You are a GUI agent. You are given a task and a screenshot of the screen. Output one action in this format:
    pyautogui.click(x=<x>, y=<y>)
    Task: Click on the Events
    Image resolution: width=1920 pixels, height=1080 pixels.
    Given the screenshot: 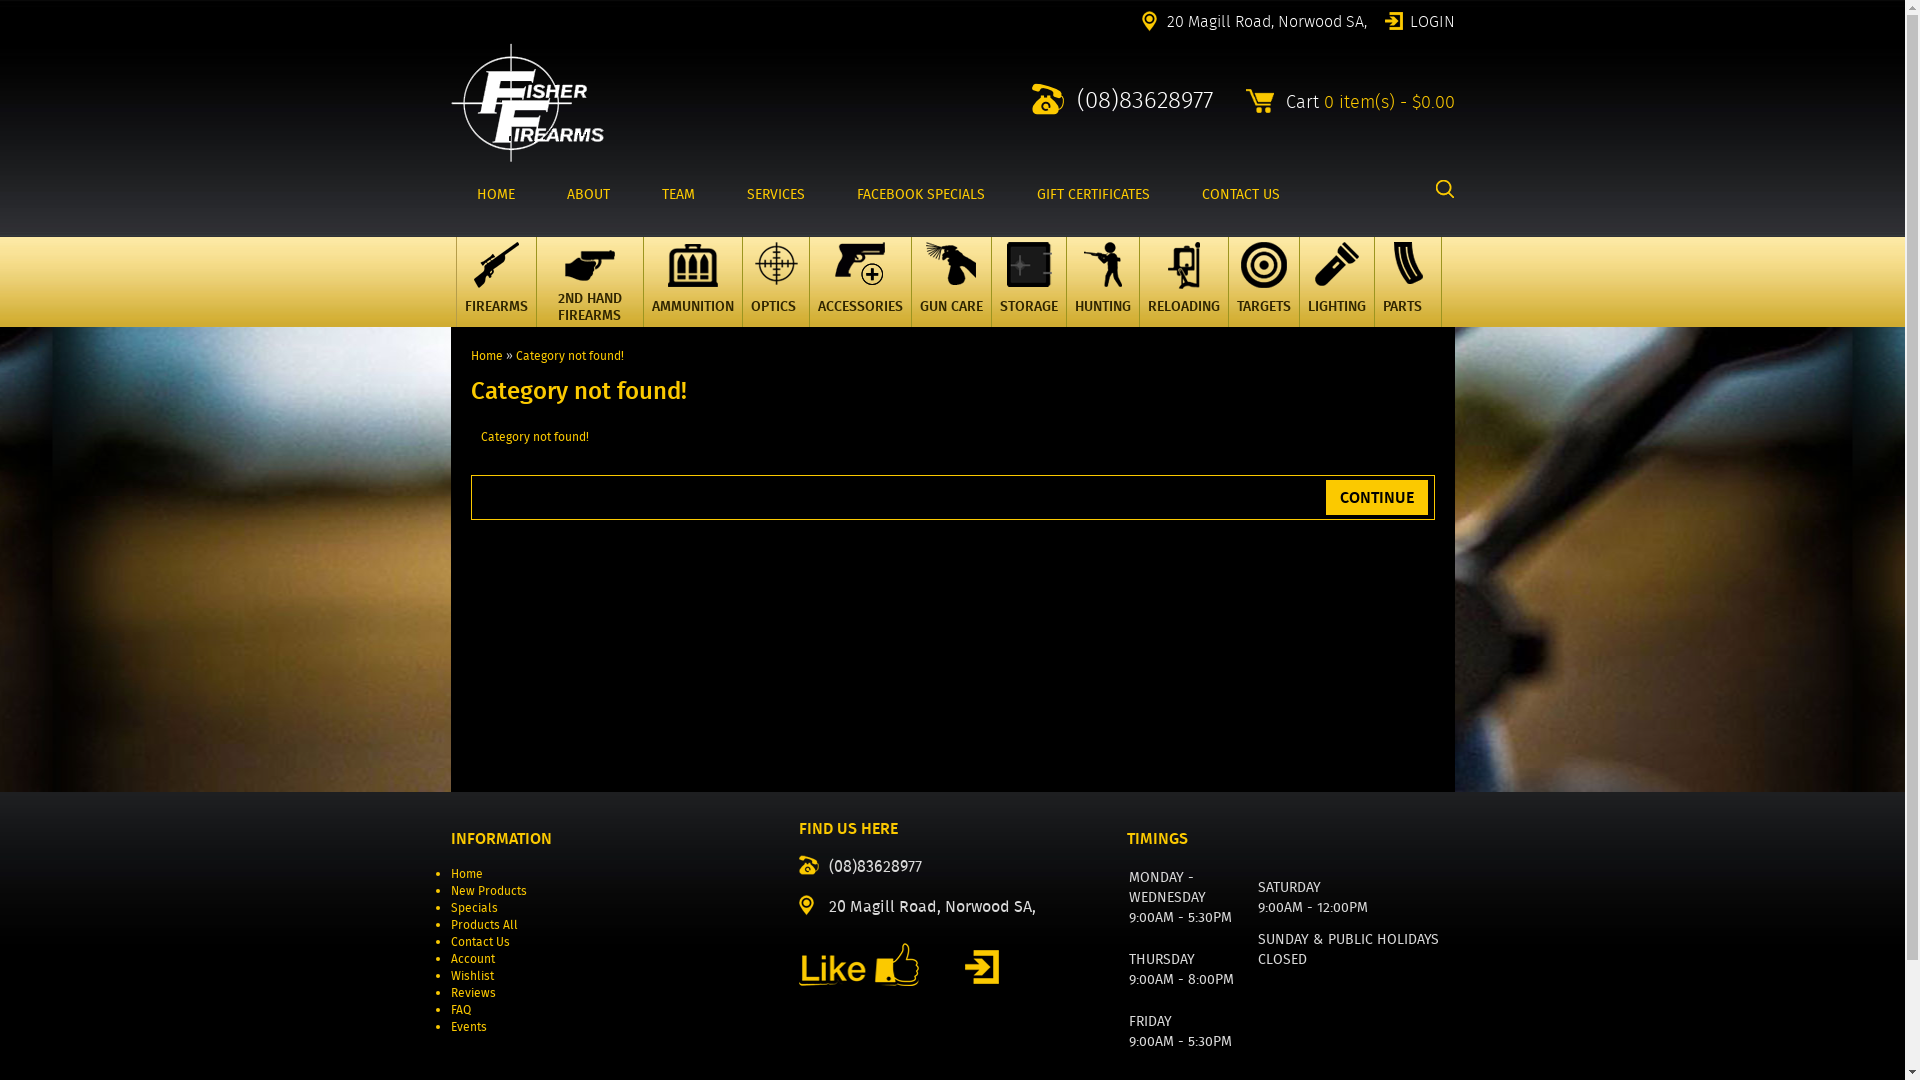 What is the action you would take?
    pyautogui.click(x=468, y=1026)
    